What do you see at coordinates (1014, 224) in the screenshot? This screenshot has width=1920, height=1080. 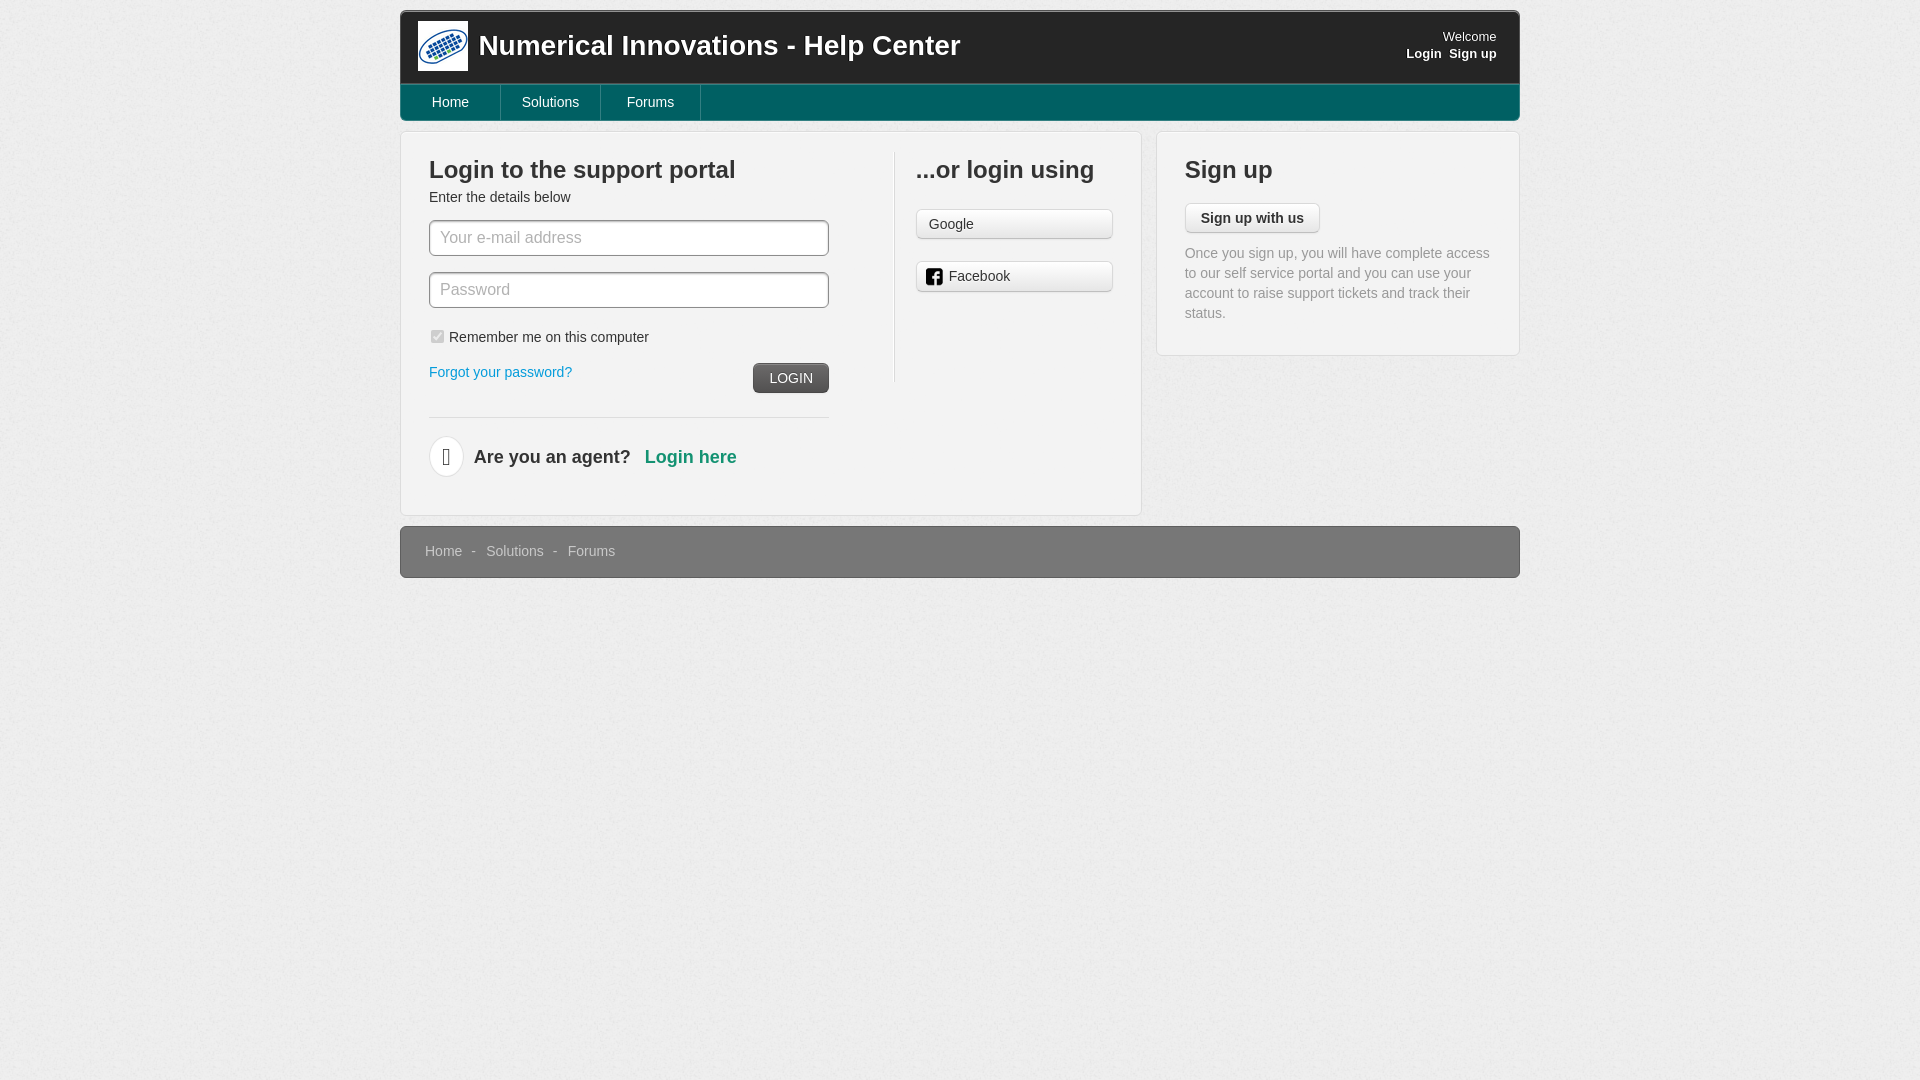 I see `Google` at bounding box center [1014, 224].